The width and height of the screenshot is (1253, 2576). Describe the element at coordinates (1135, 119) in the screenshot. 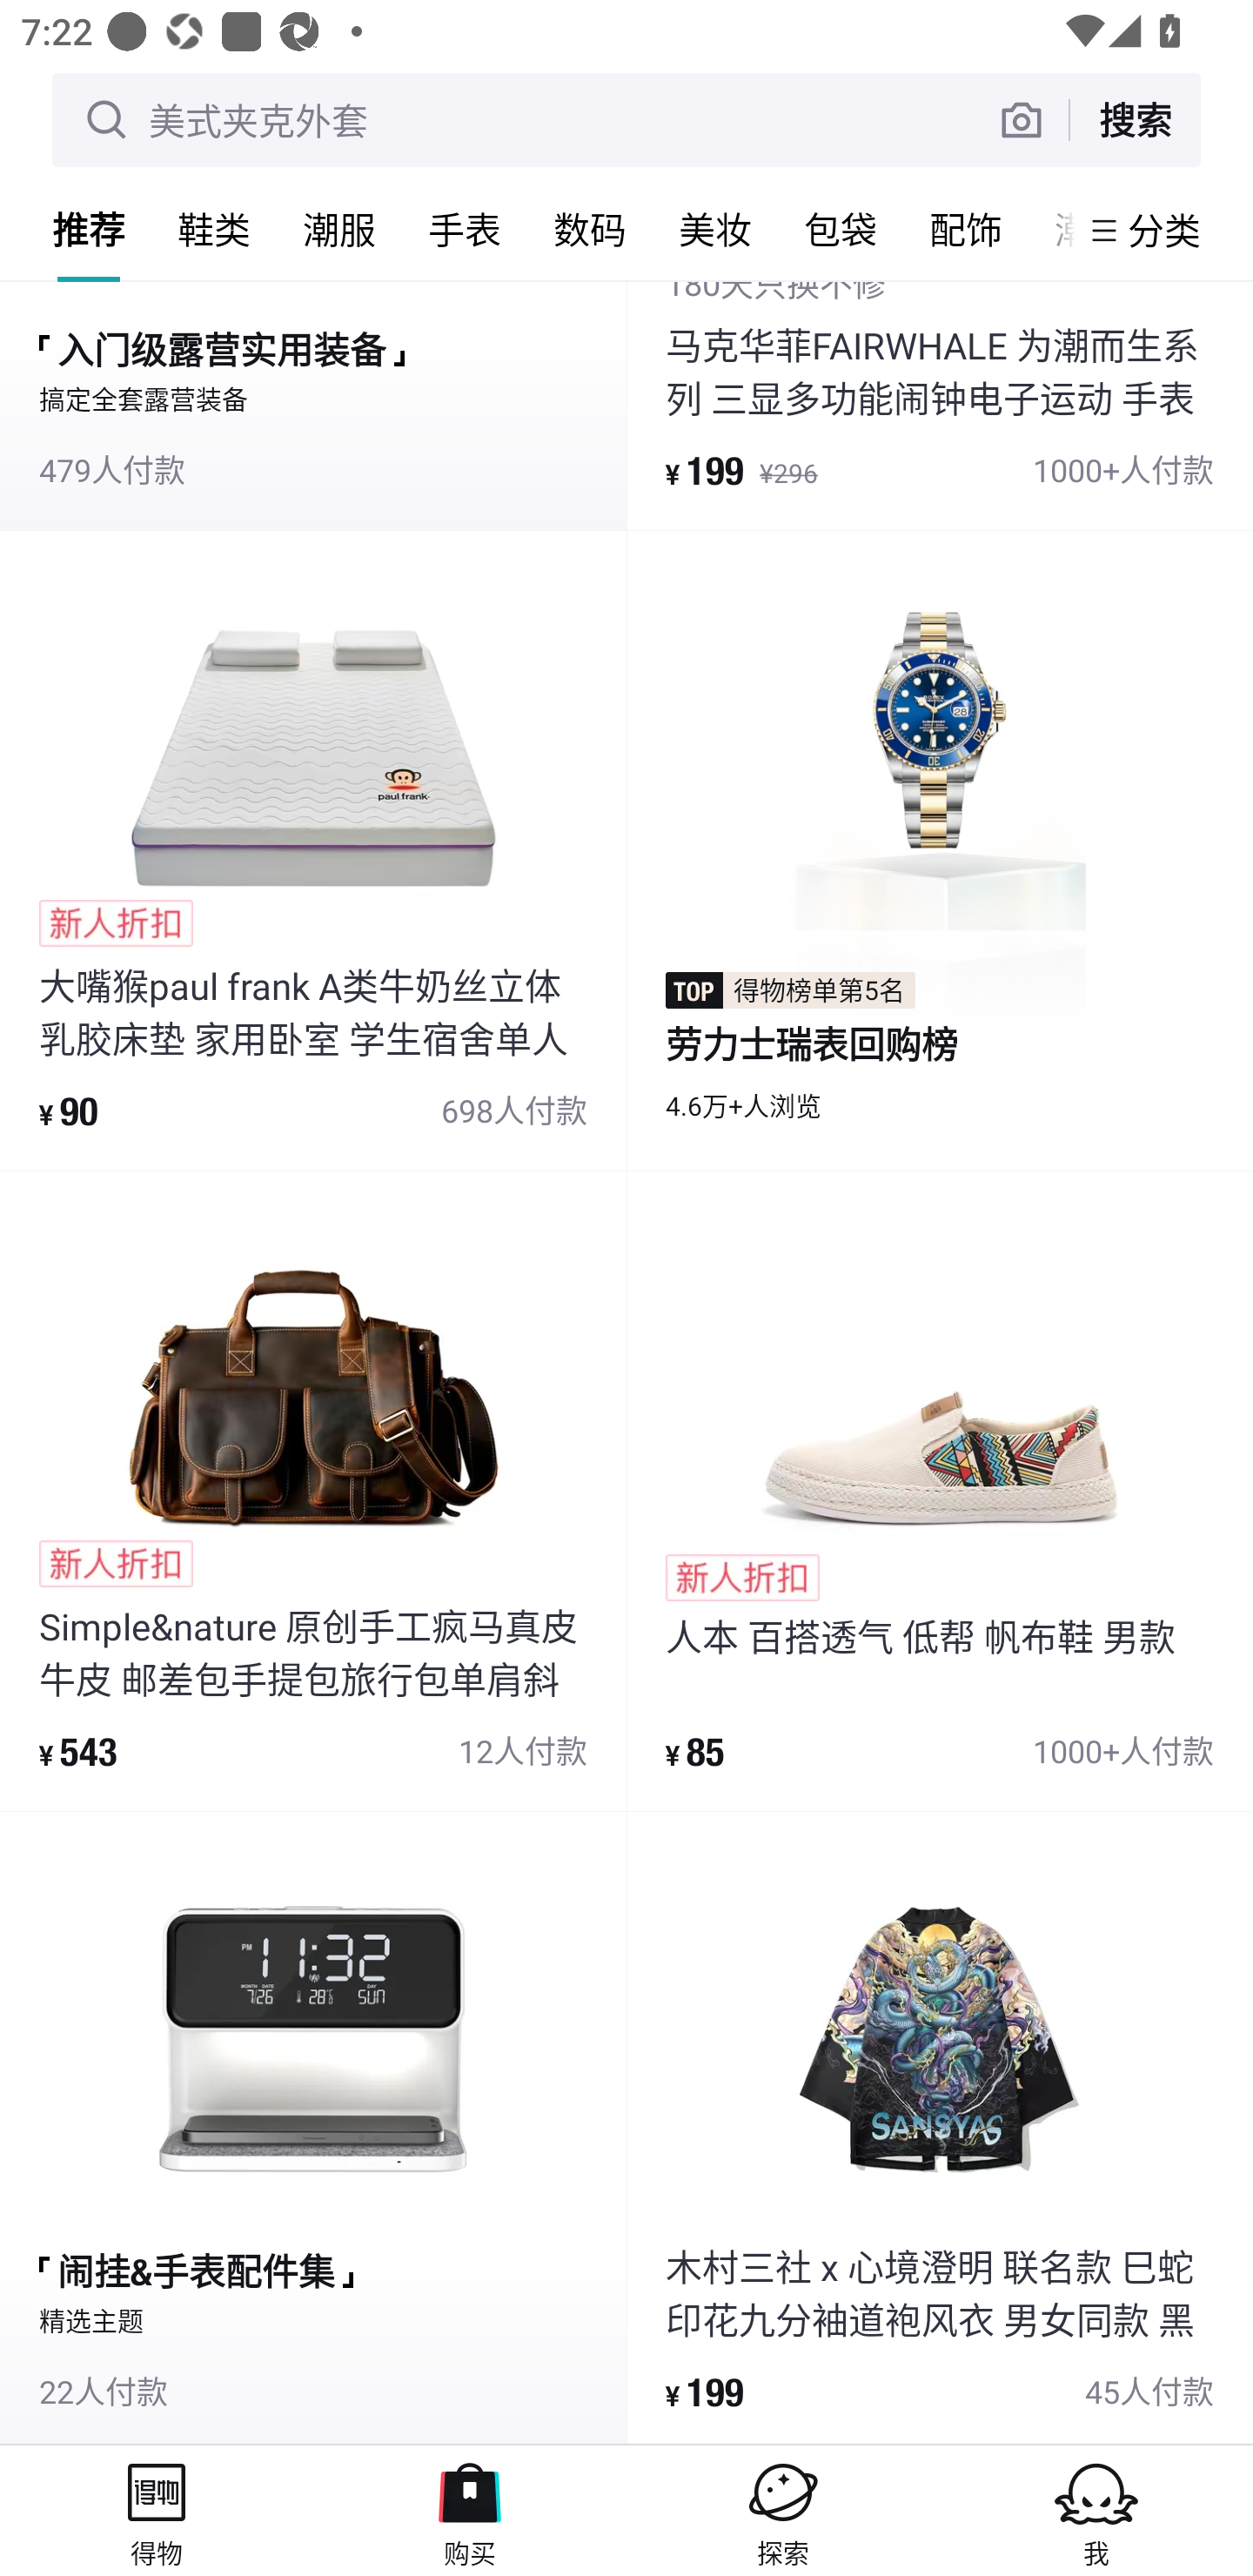

I see `搜索` at that location.